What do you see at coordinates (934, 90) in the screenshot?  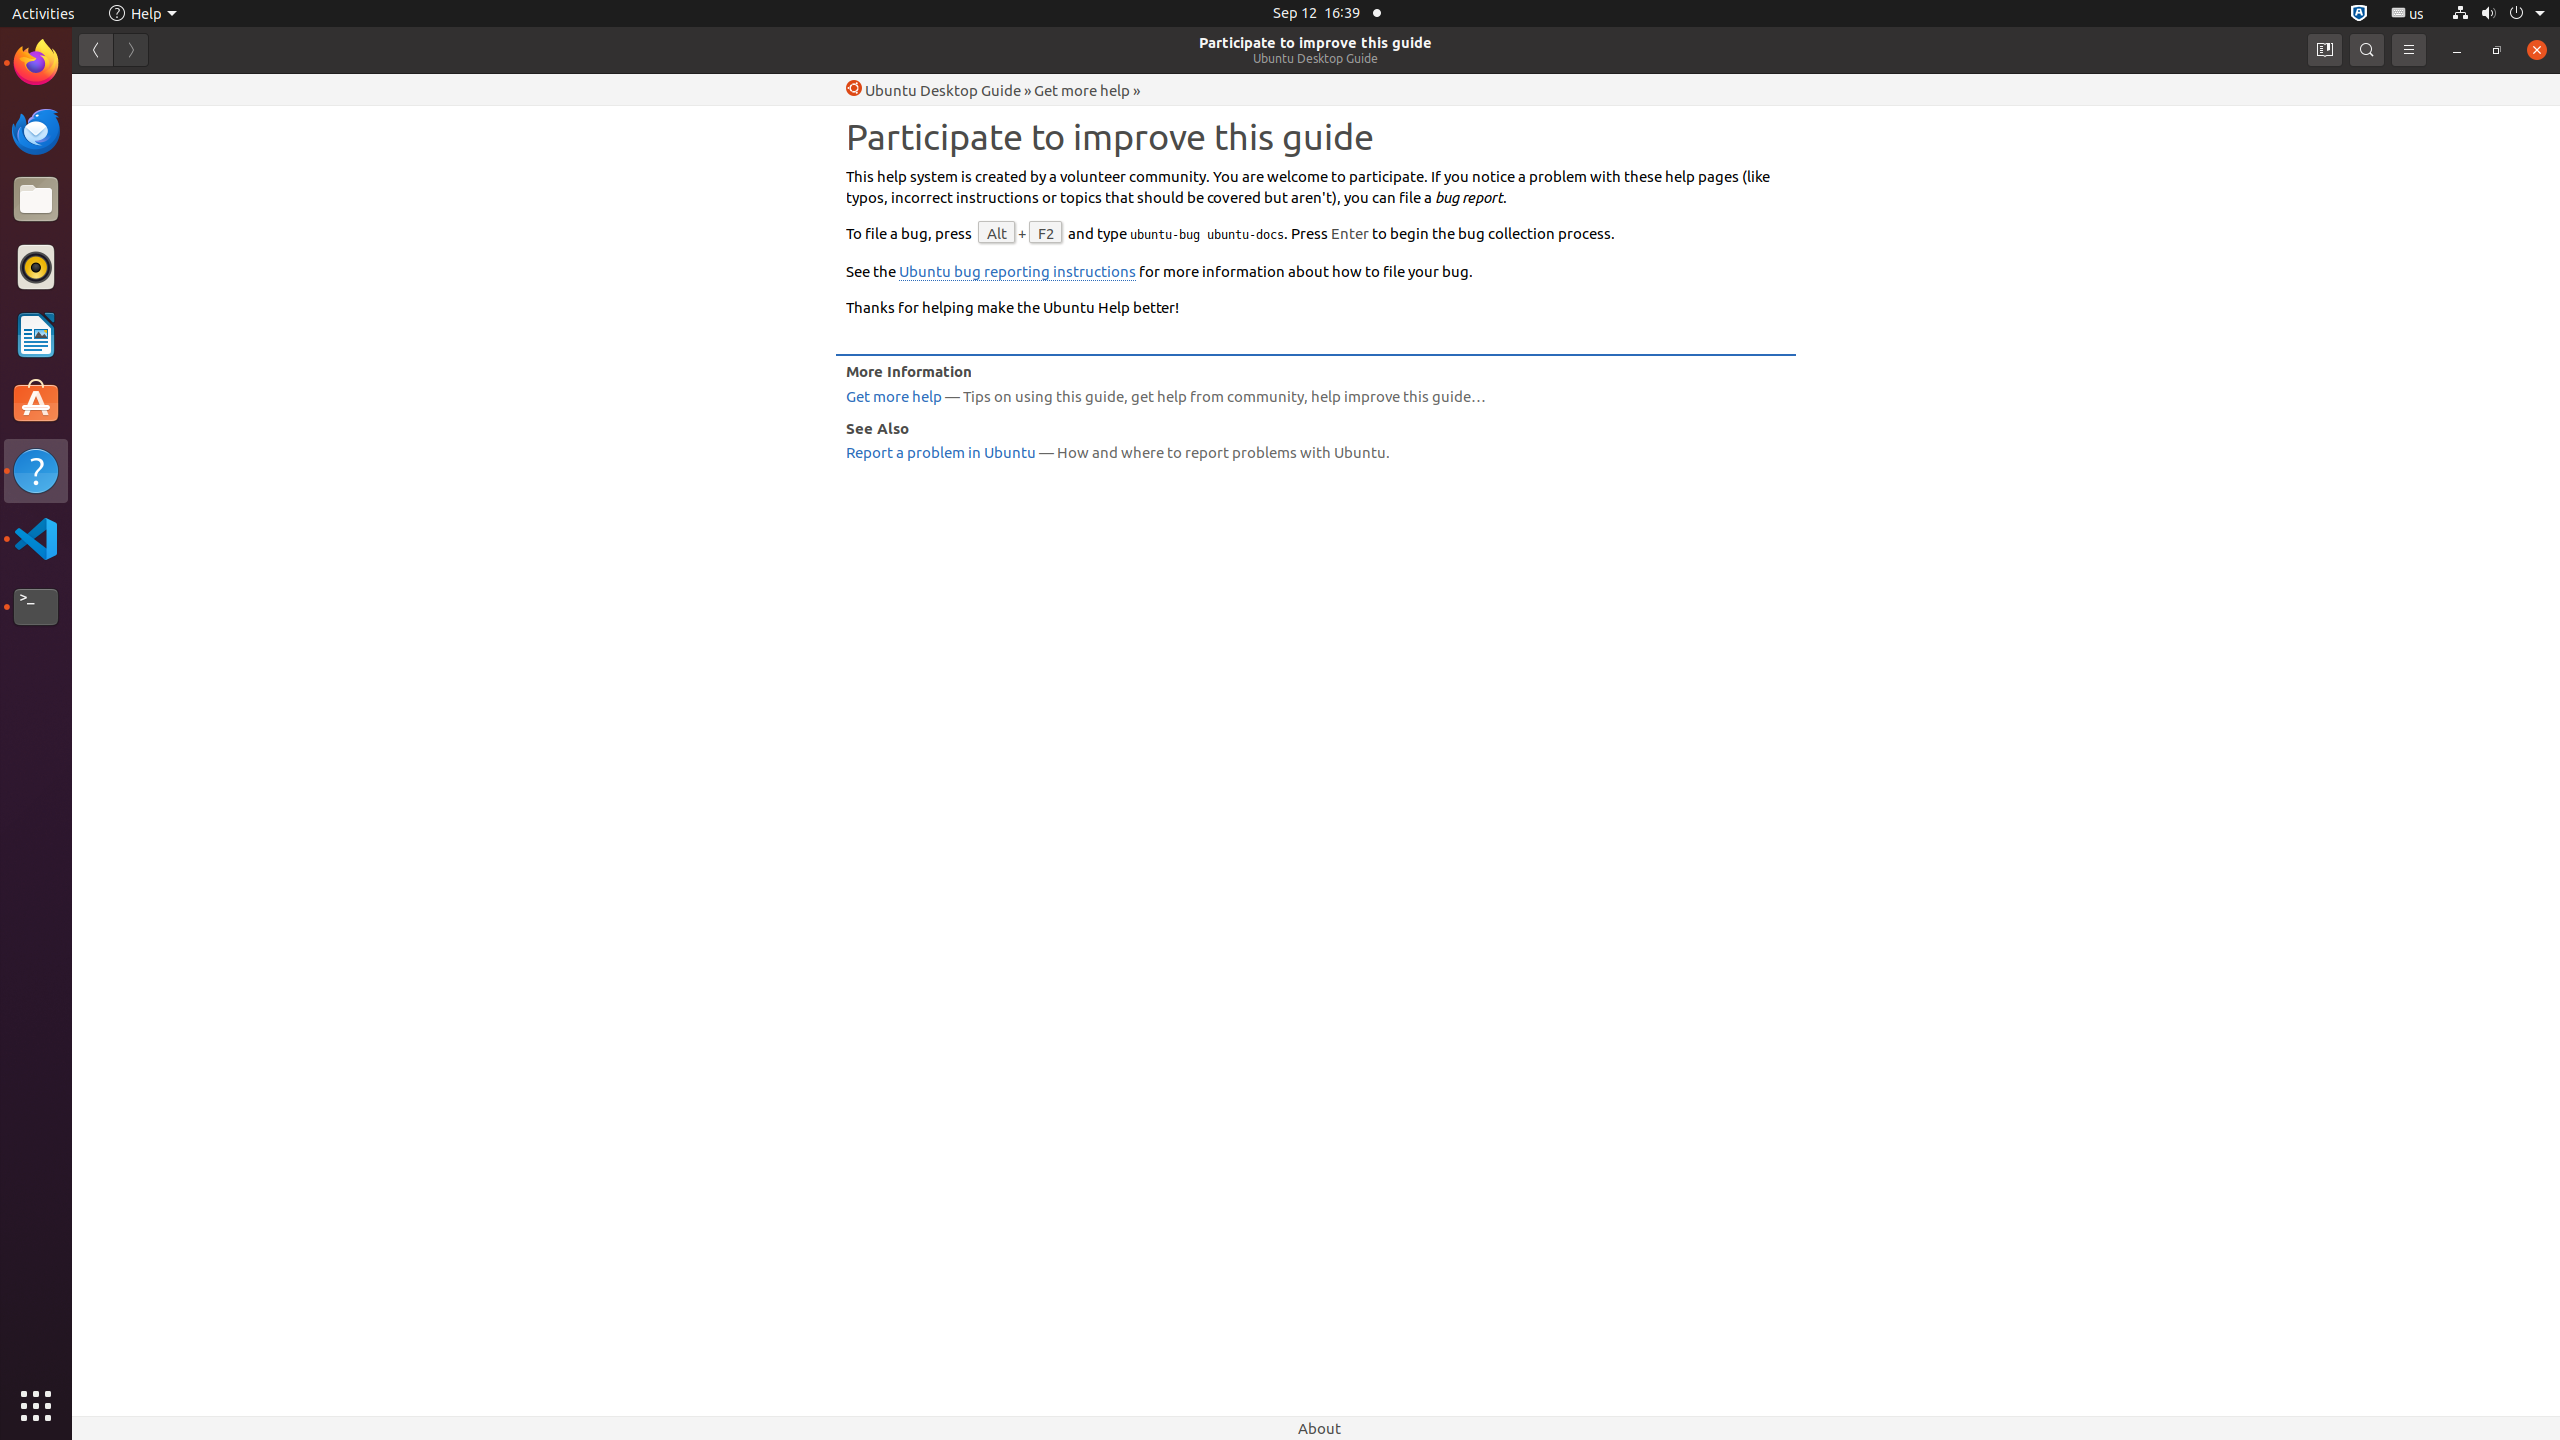 I see `Help Ubuntu Desktop Guide` at bounding box center [934, 90].